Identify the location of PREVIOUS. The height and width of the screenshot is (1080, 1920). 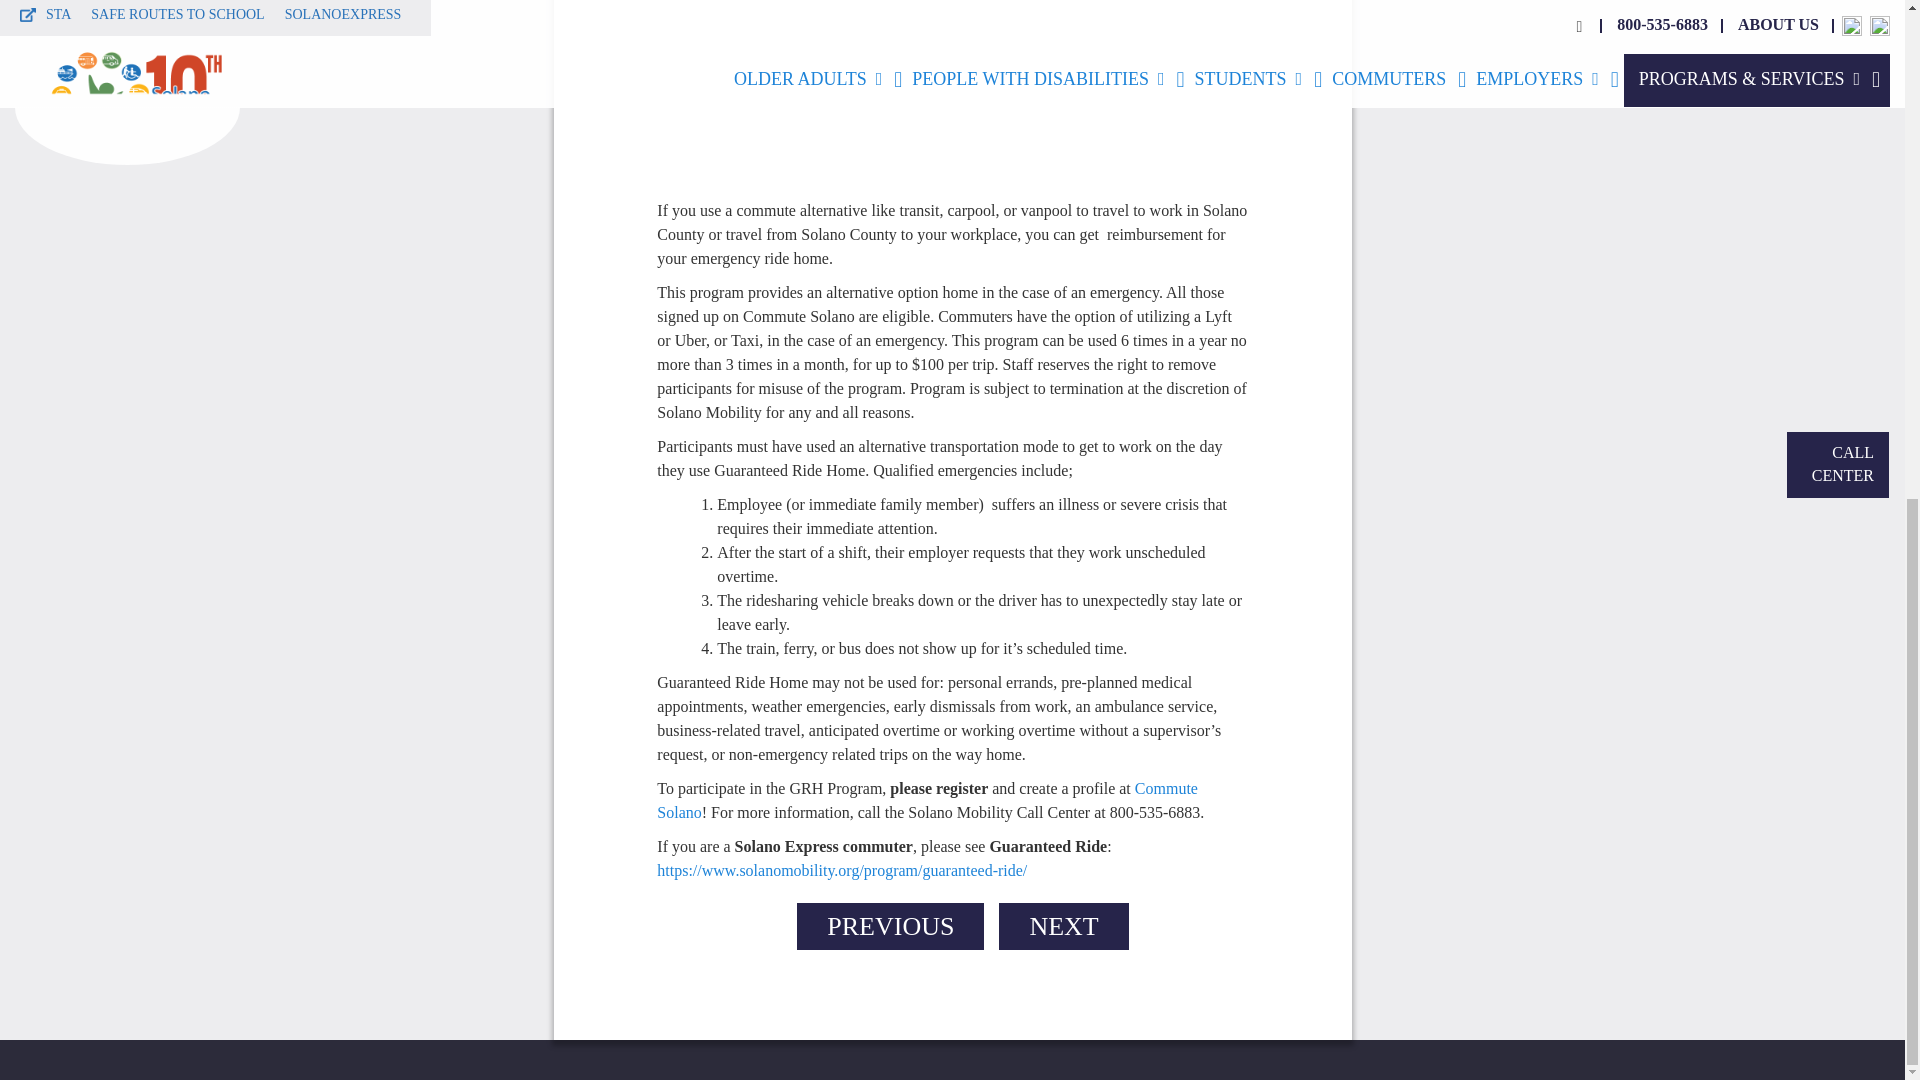
(890, 926).